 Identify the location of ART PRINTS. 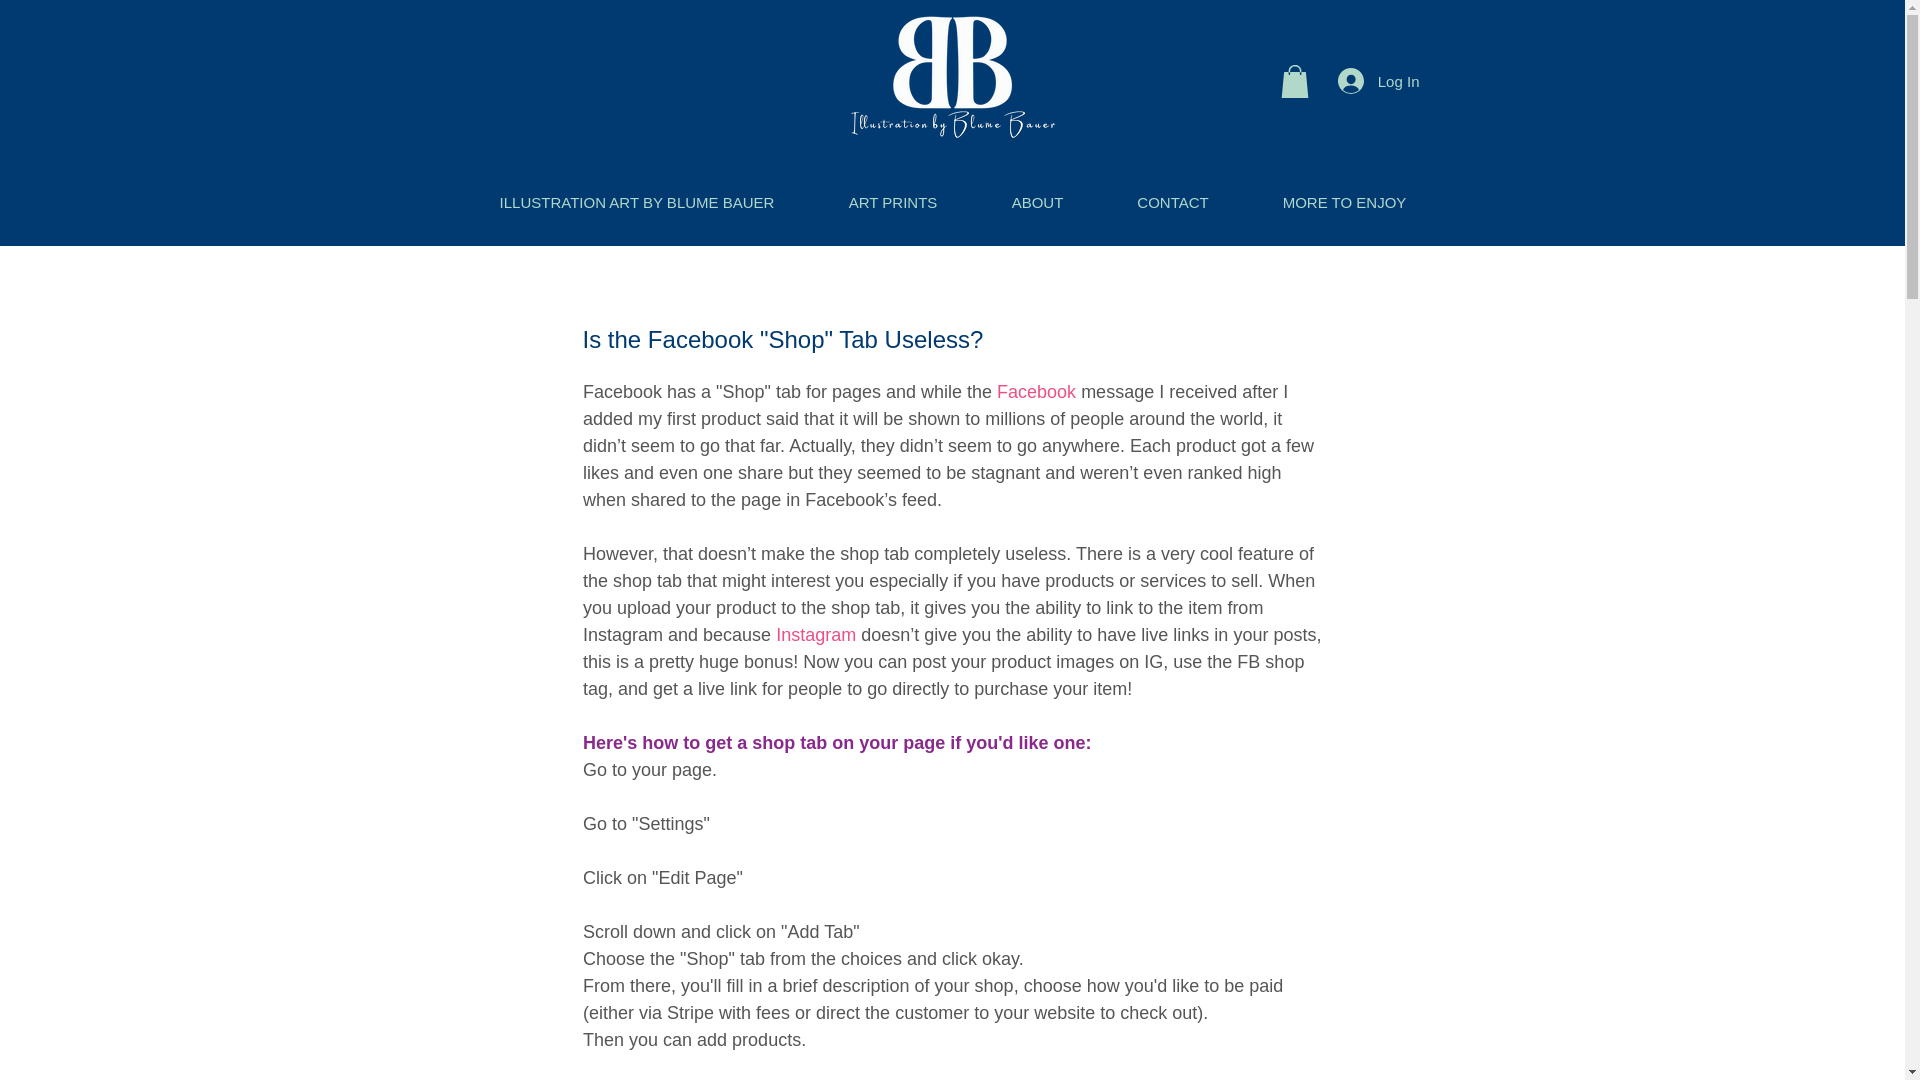
(894, 202).